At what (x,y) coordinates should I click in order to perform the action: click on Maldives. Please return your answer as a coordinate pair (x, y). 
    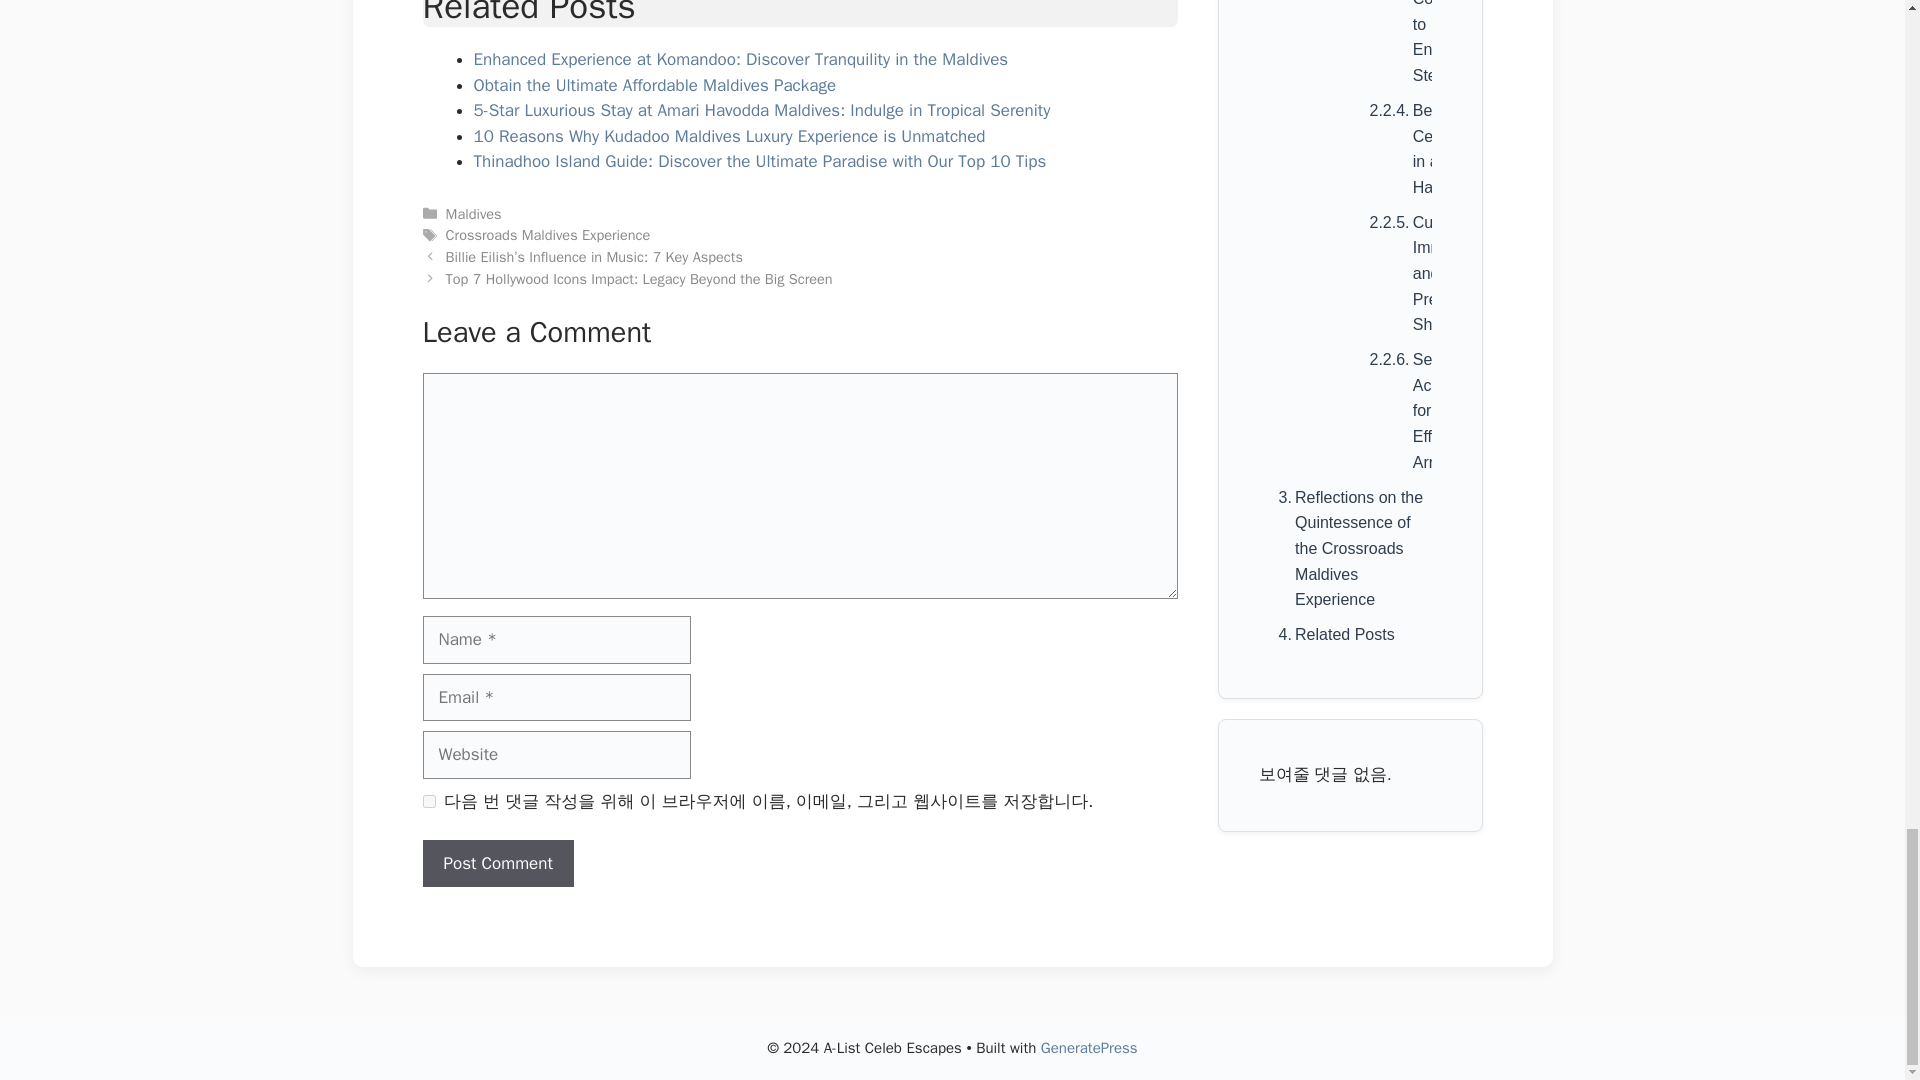
    Looking at the image, I should click on (473, 214).